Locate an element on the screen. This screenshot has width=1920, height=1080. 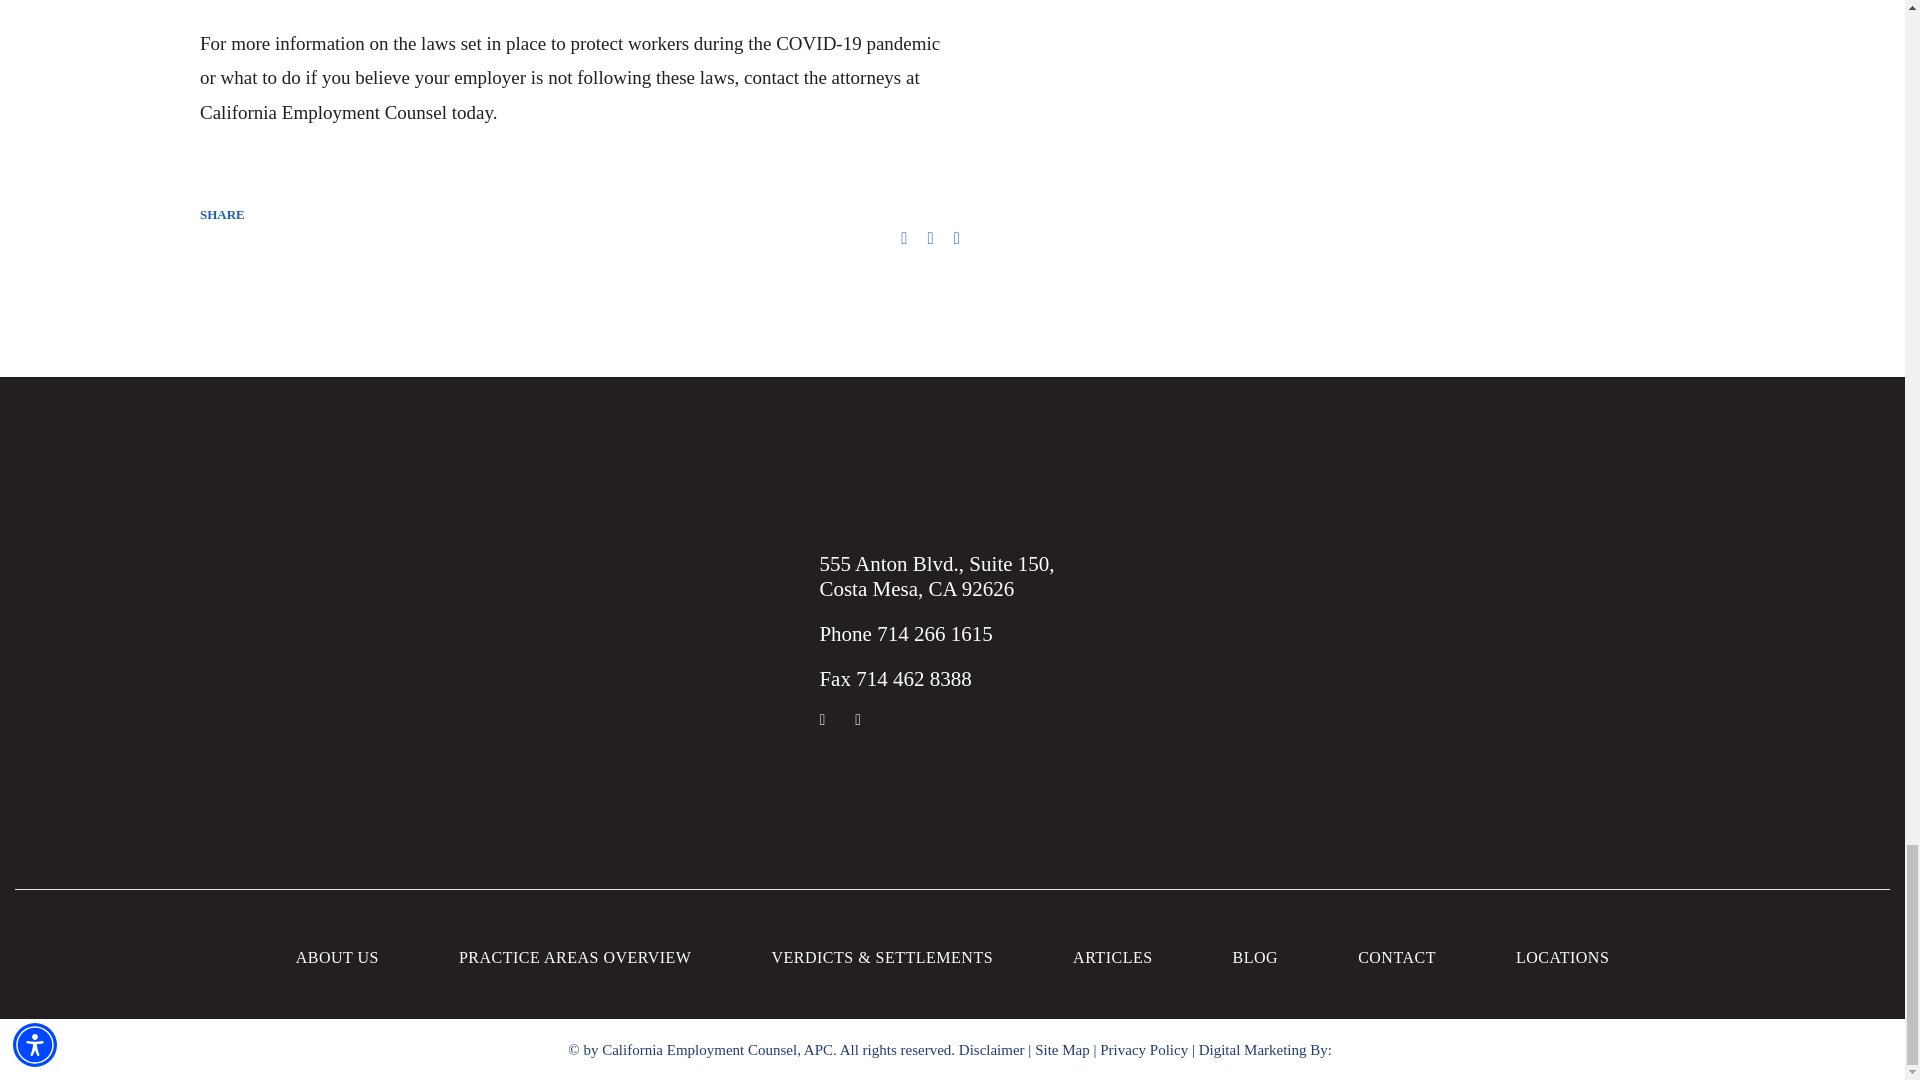
contact the attorneys at California Employment Counsel is located at coordinates (559, 94).